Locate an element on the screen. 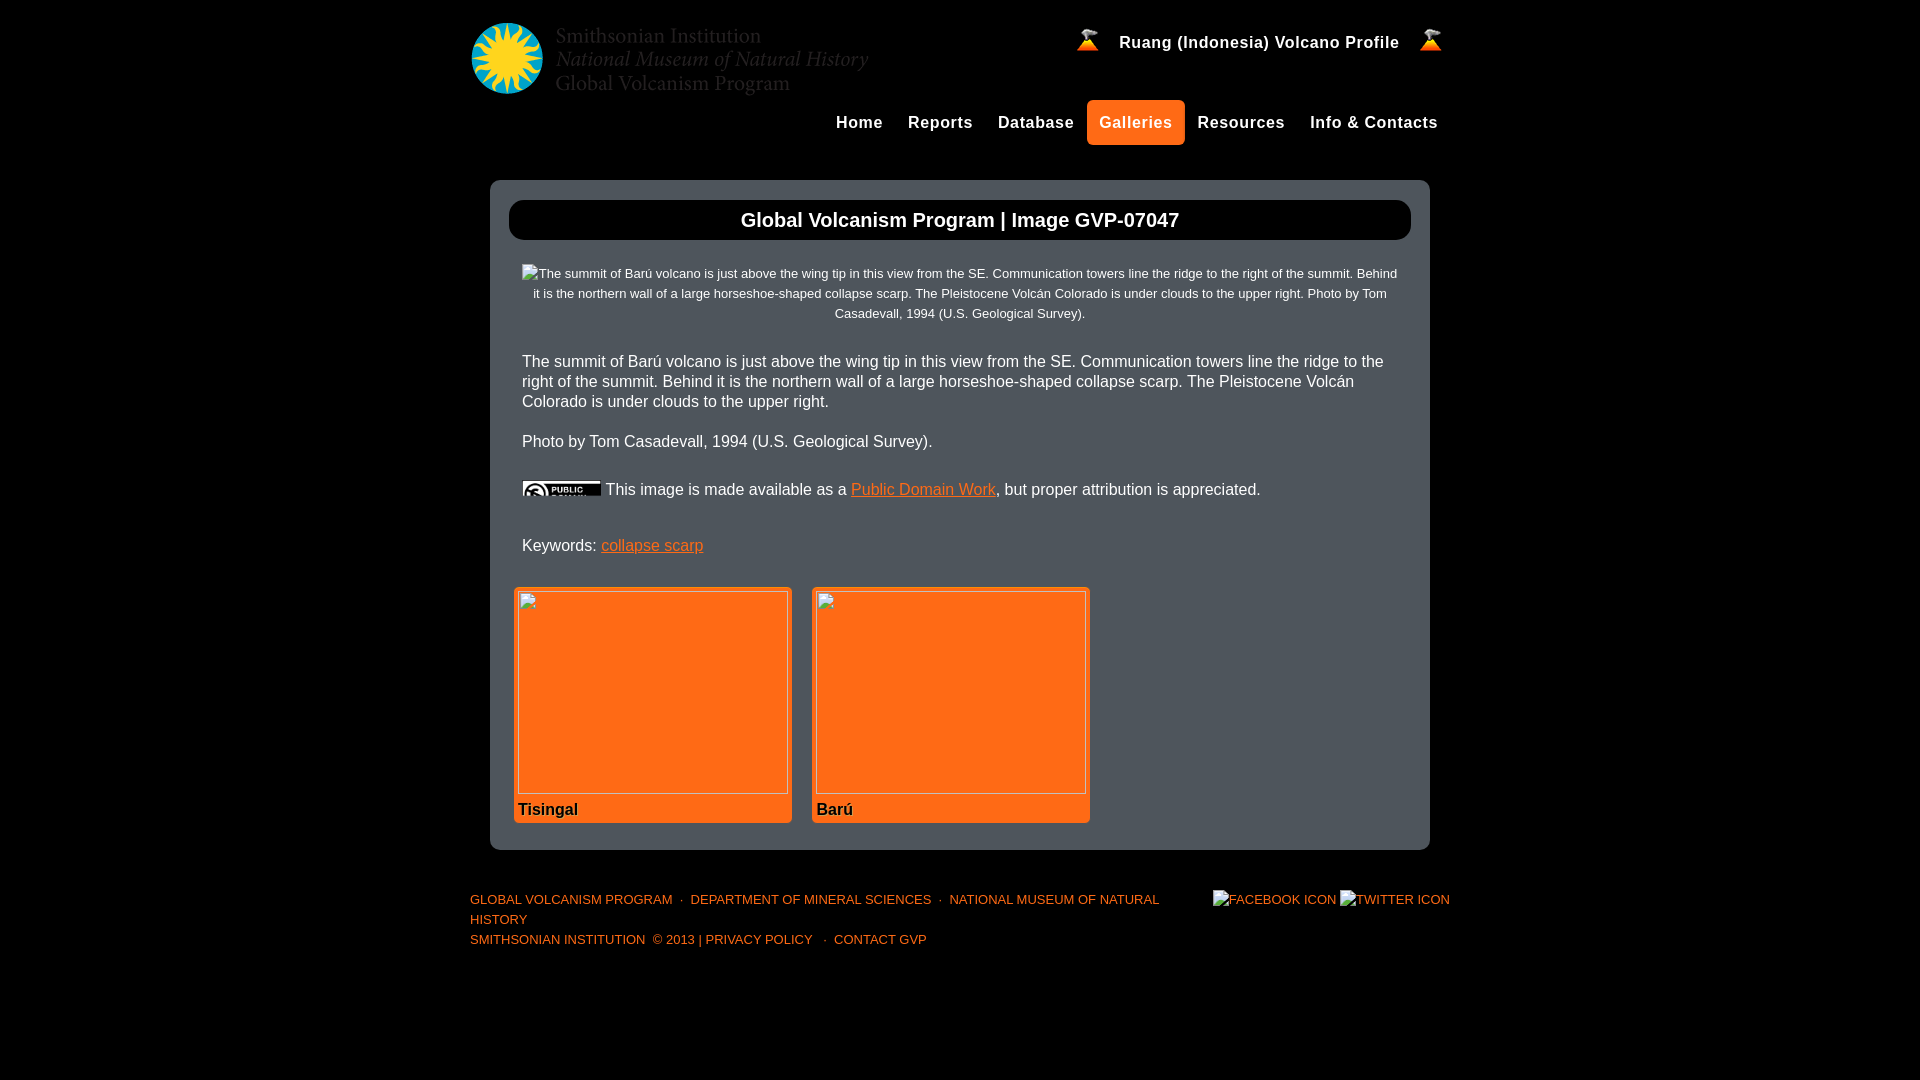 The width and height of the screenshot is (1920, 1080). Send email to GVP is located at coordinates (879, 940).